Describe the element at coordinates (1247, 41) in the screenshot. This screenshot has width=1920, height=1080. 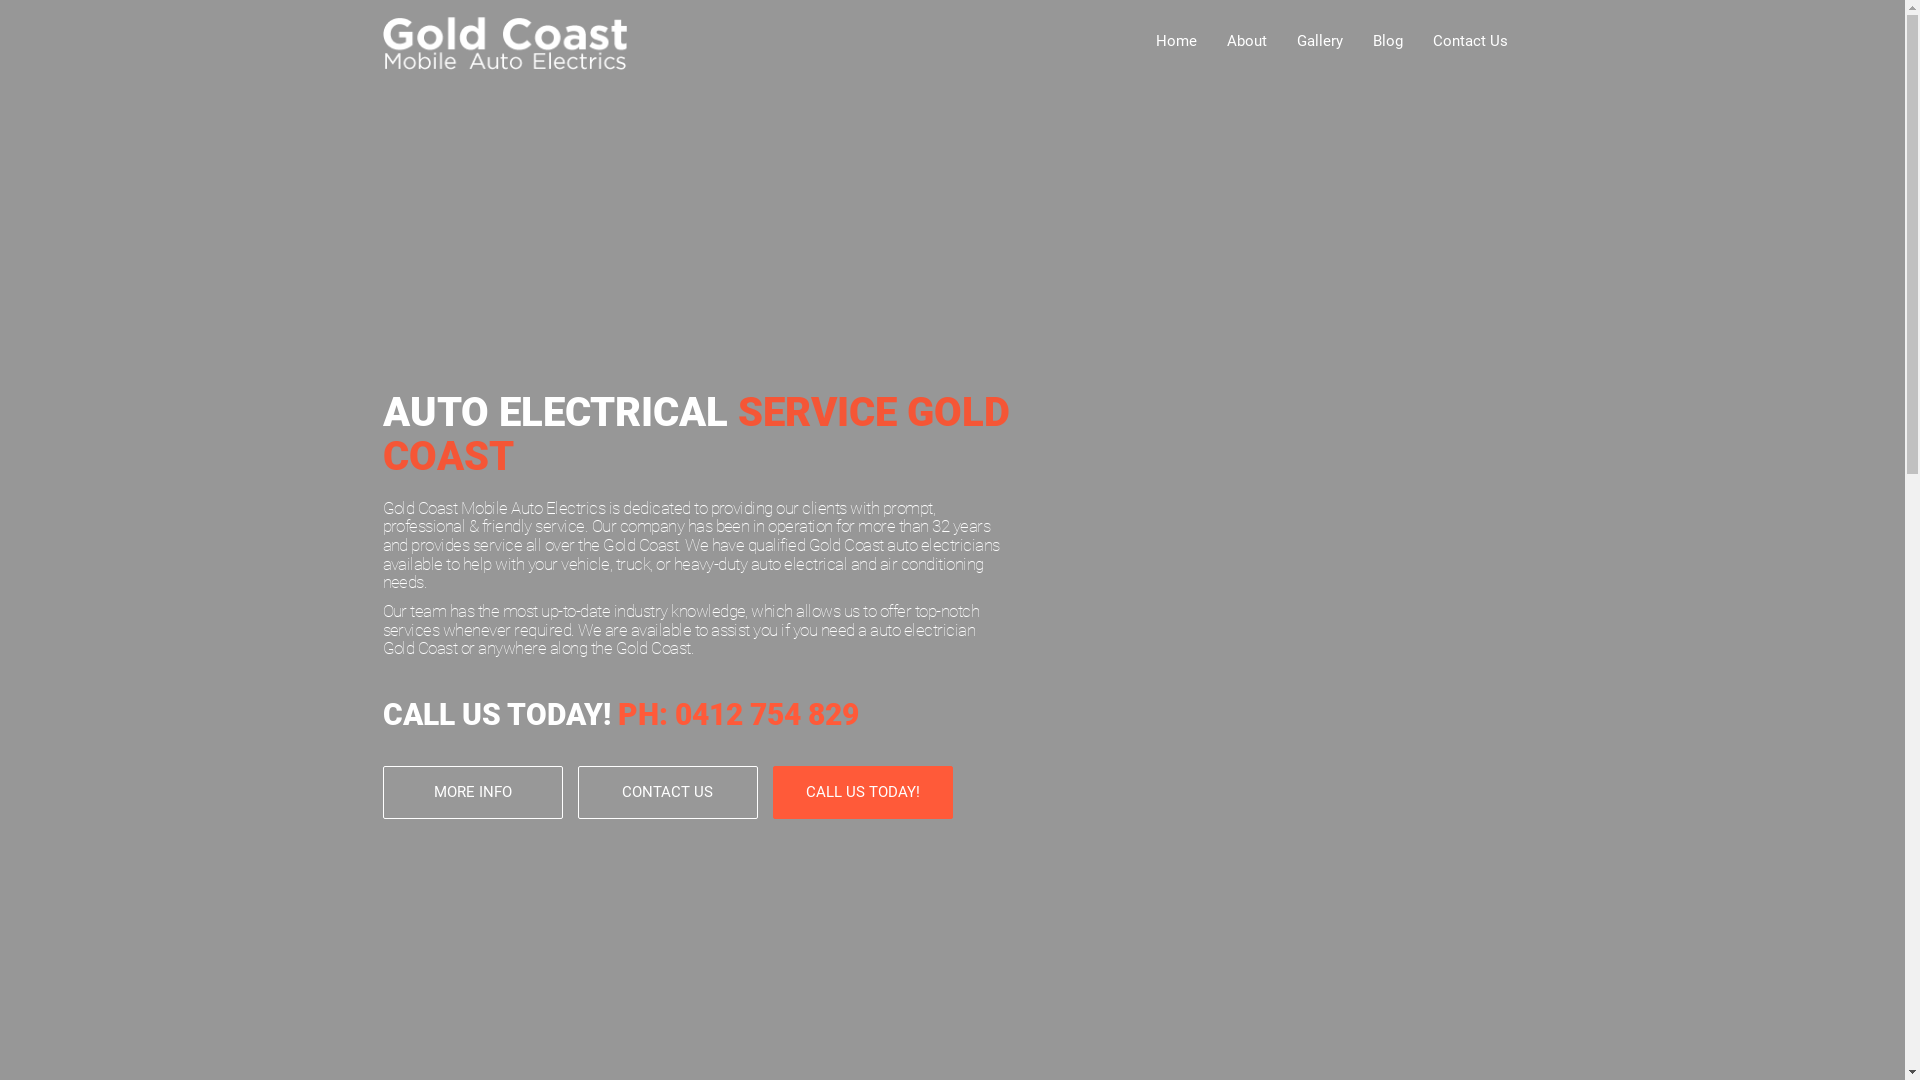
I see `About` at that location.